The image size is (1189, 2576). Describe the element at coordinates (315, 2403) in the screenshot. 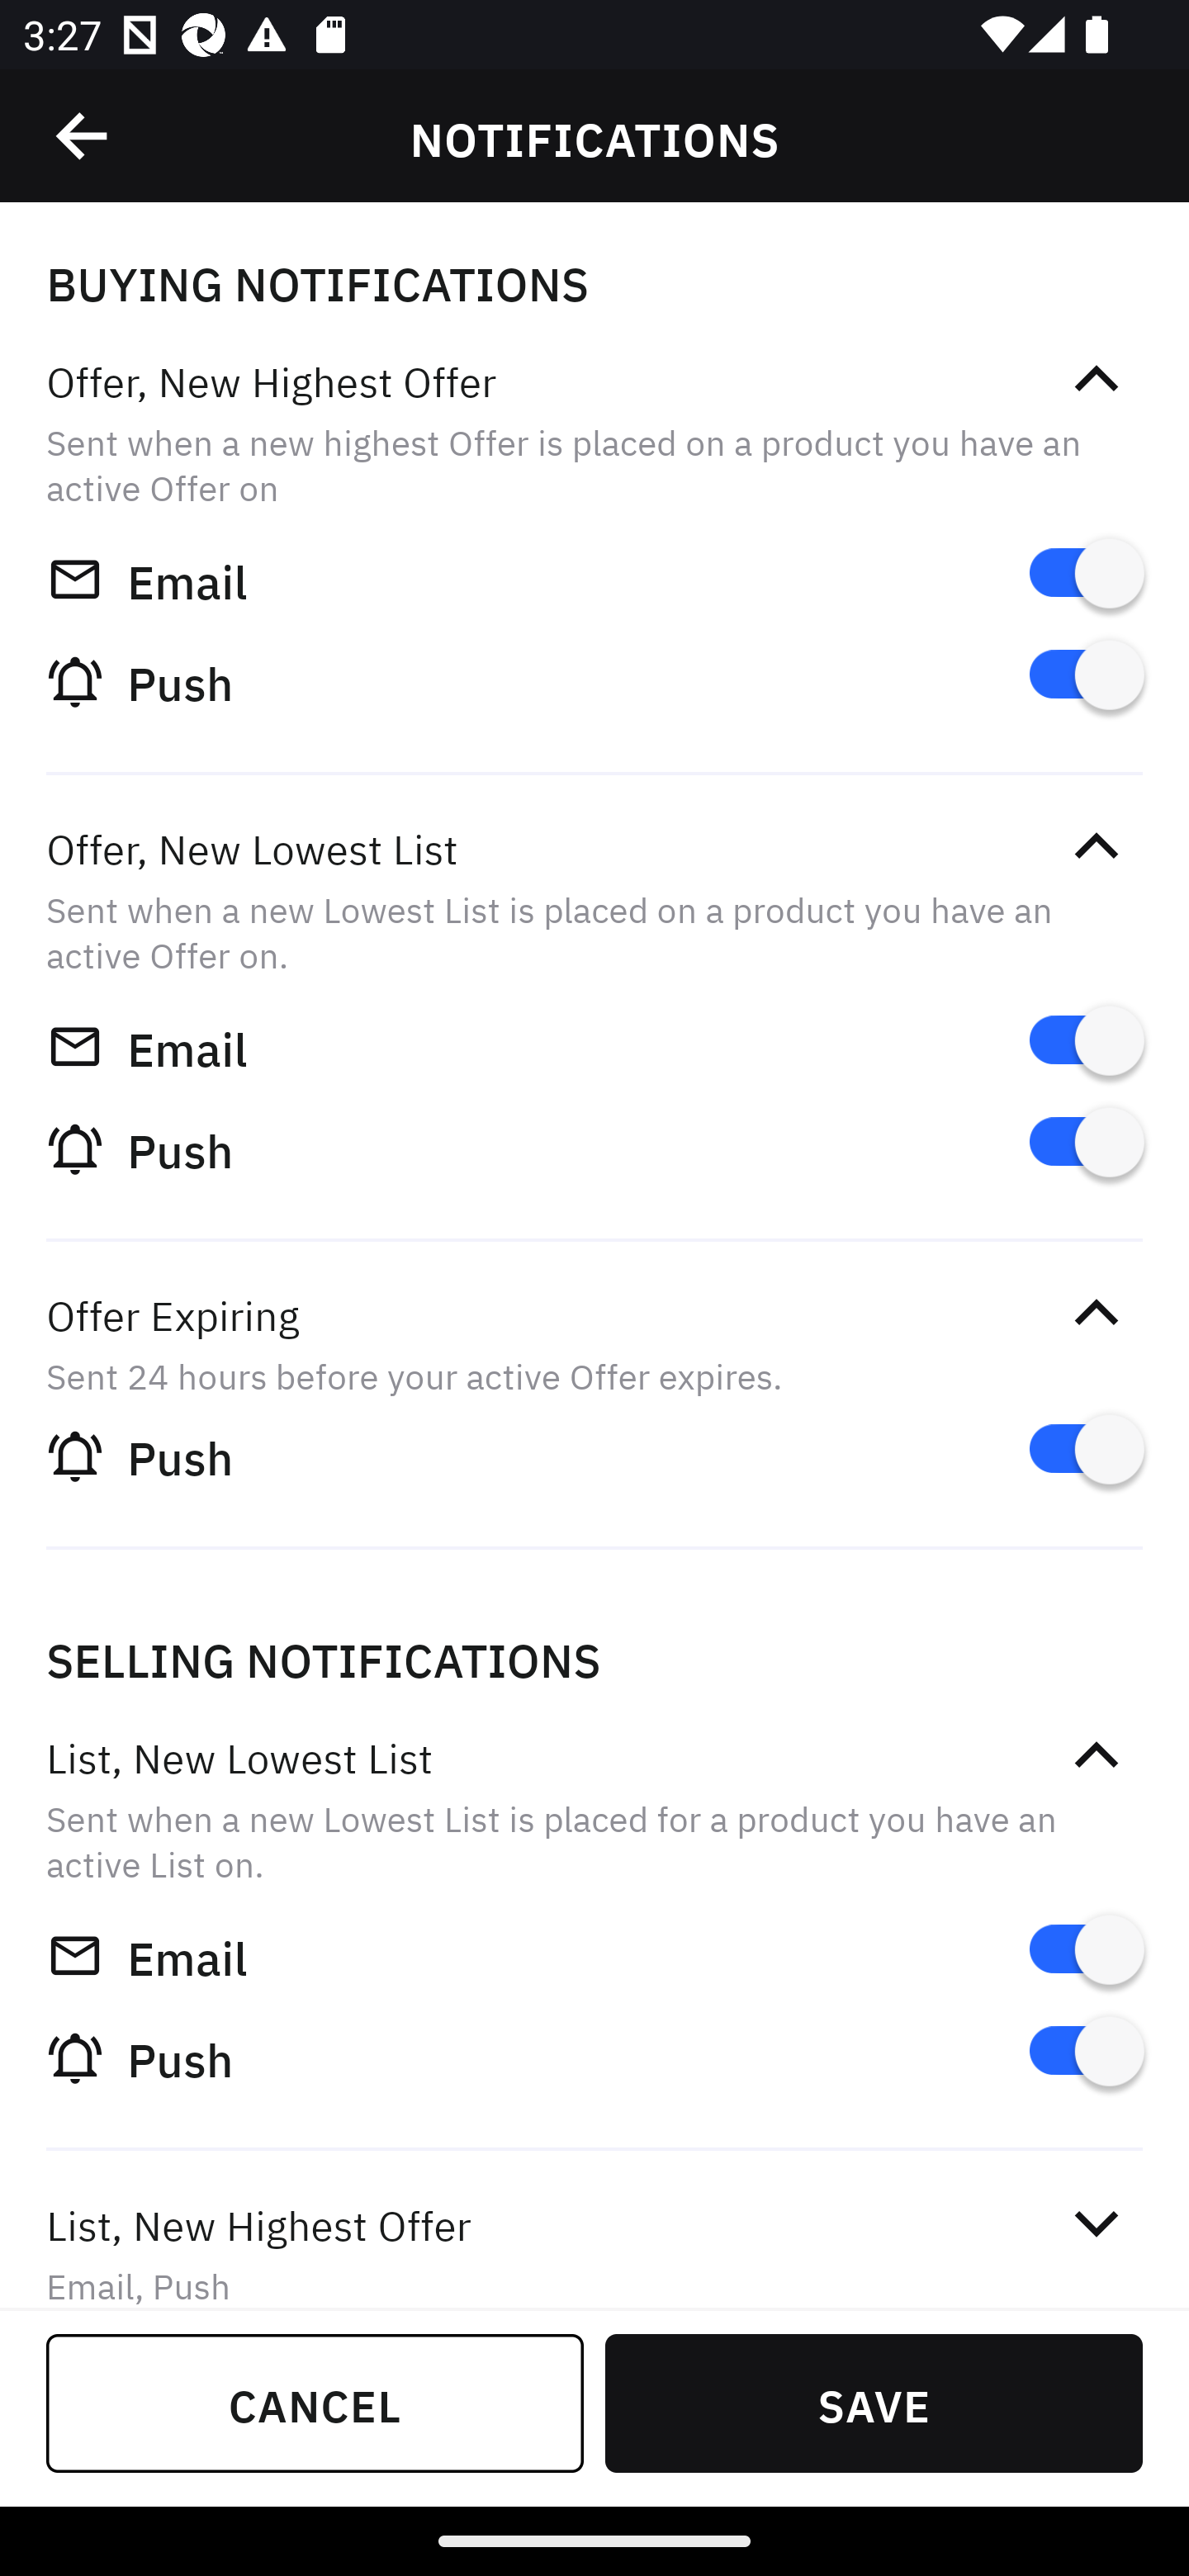

I see `CANCEL` at that location.